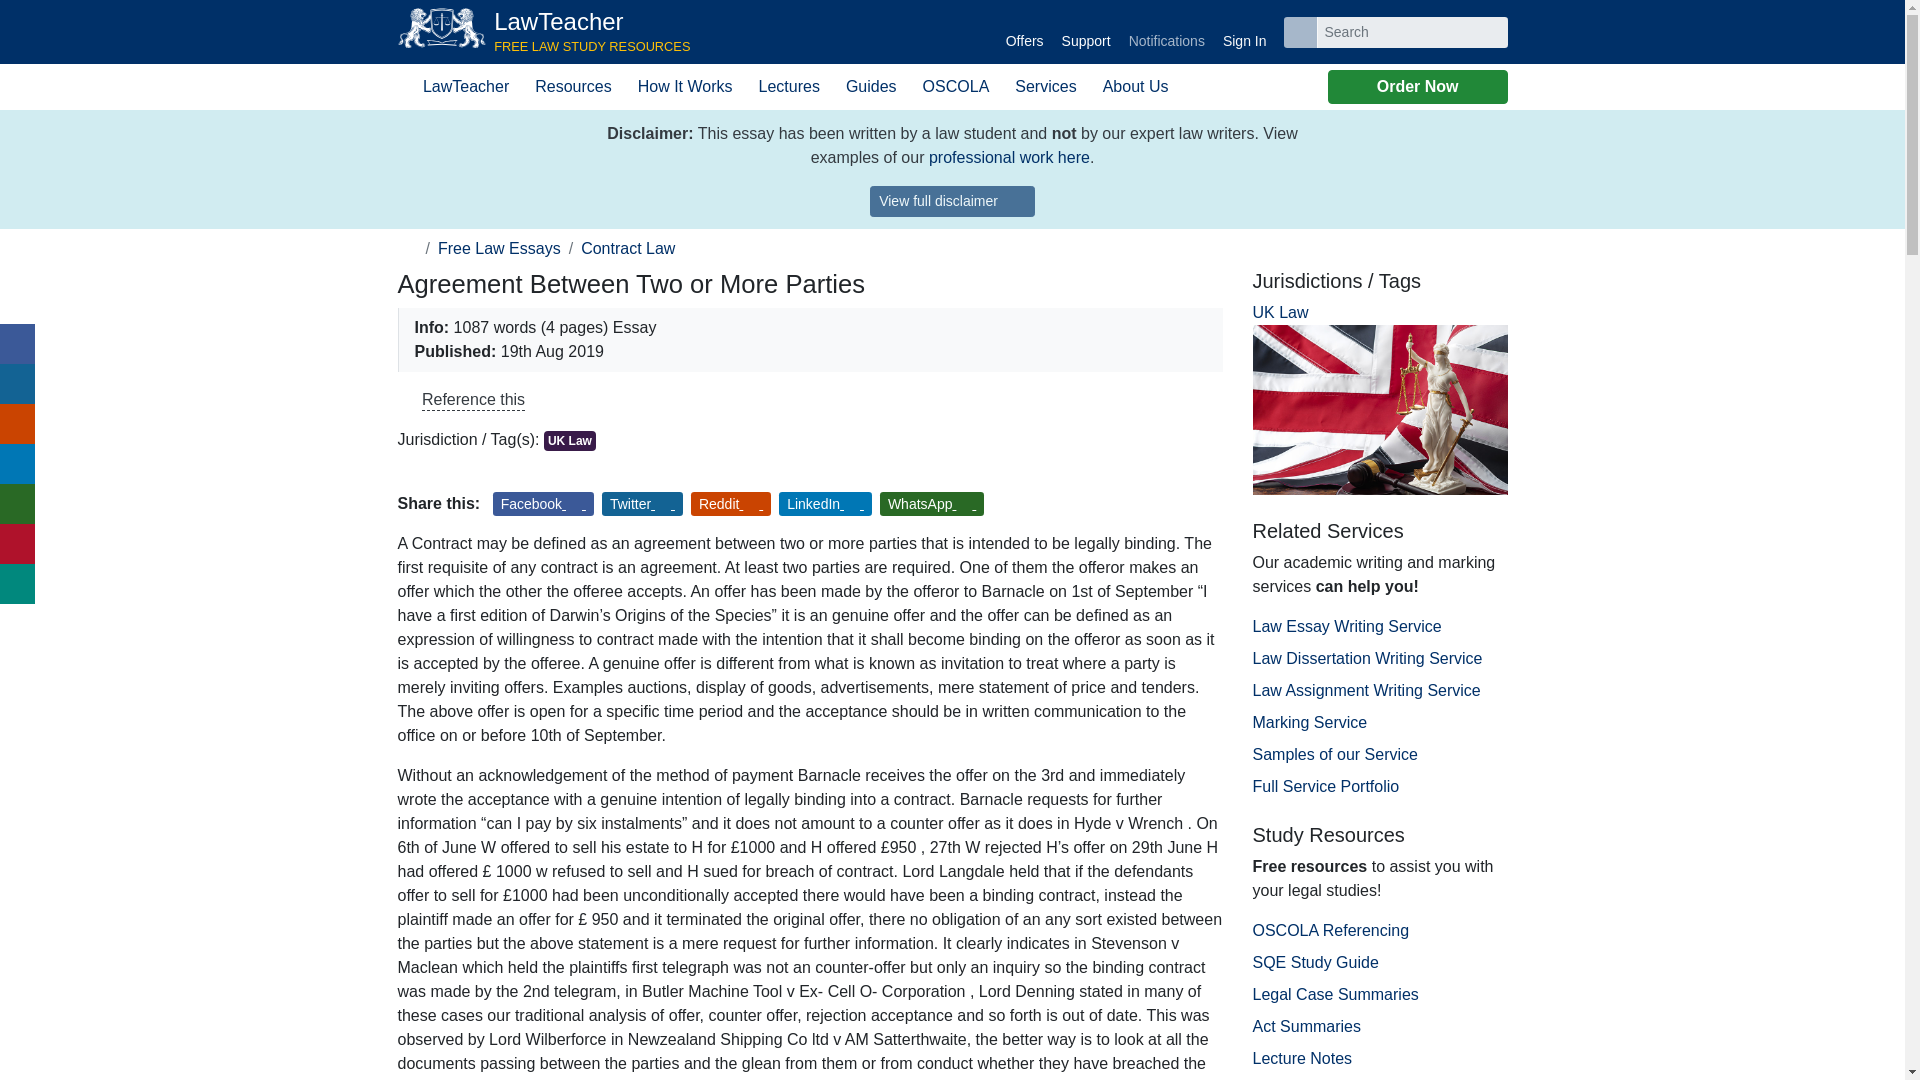 The image size is (1920, 1080). Describe the element at coordinates (544, 32) in the screenshot. I see `homepage link` at that location.